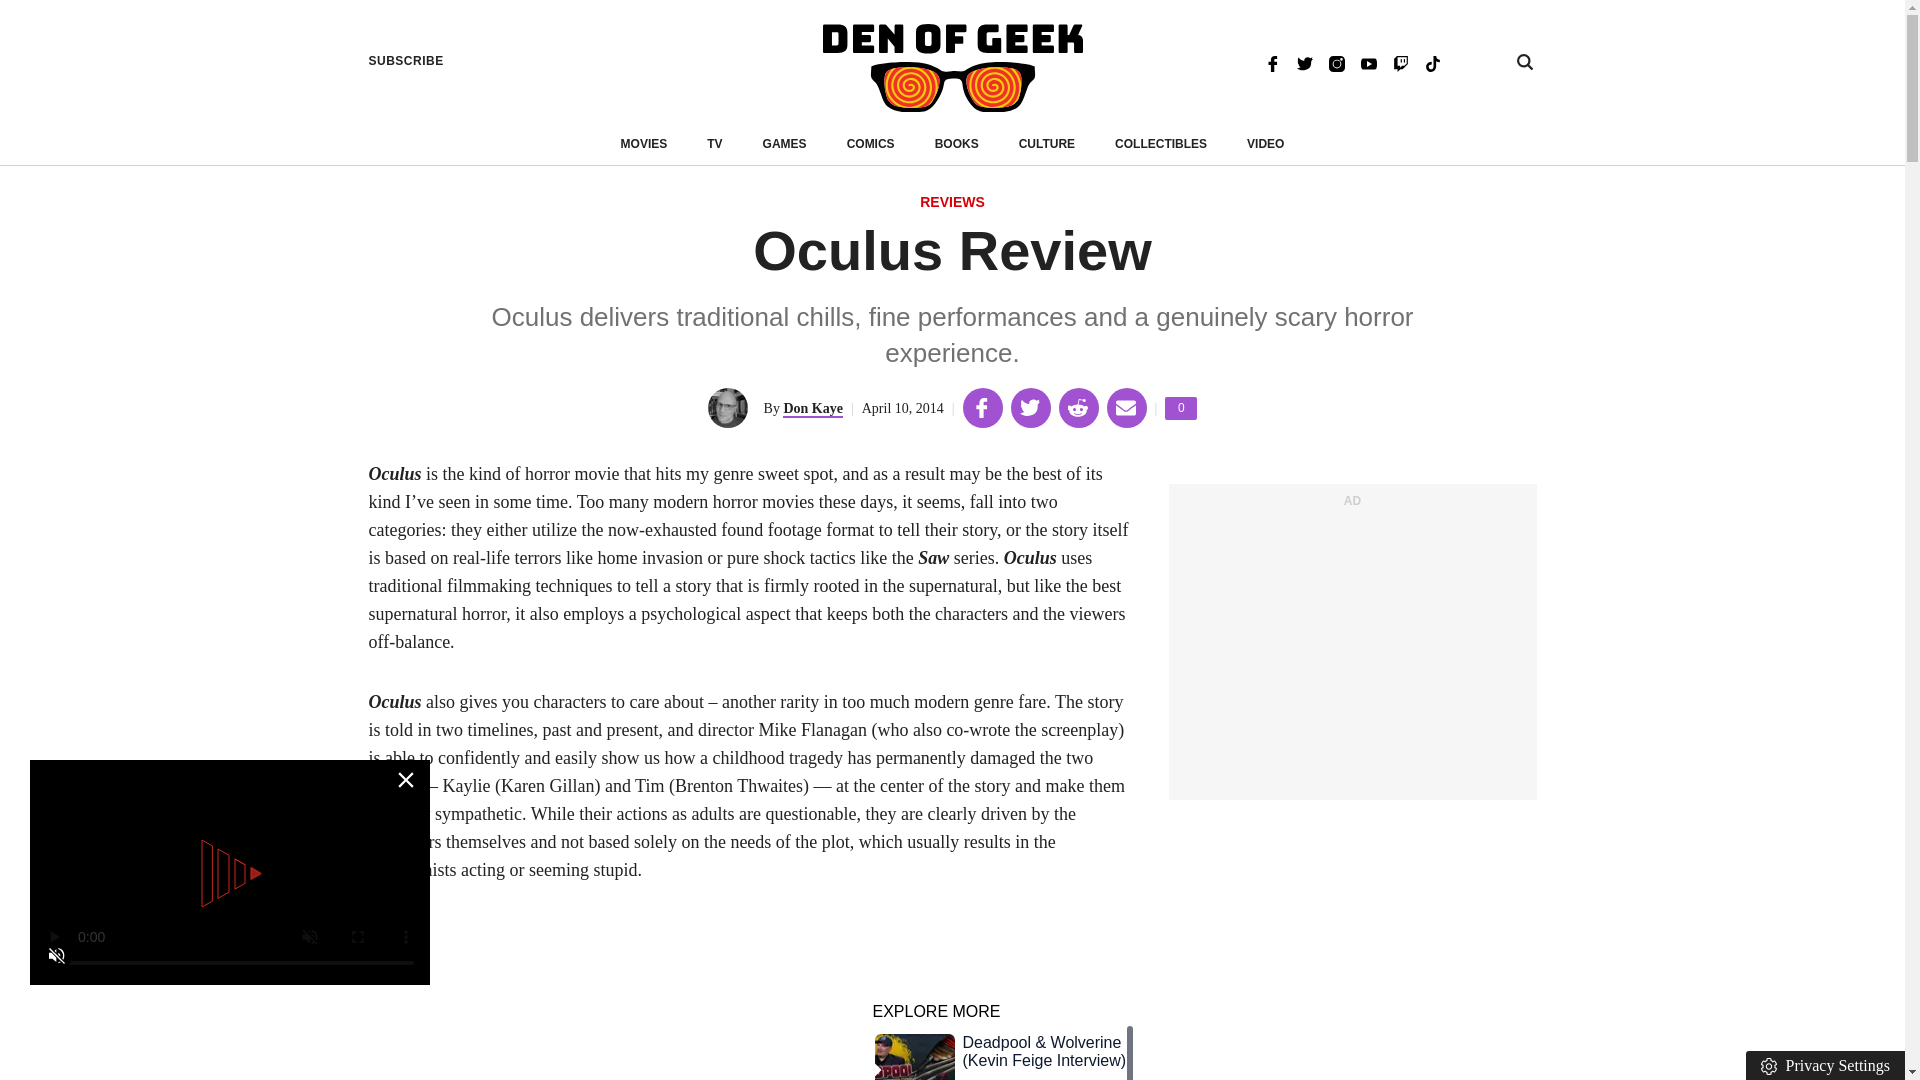 The height and width of the screenshot is (1080, 1920). I want to click on CULTURE, so click(230, 990).